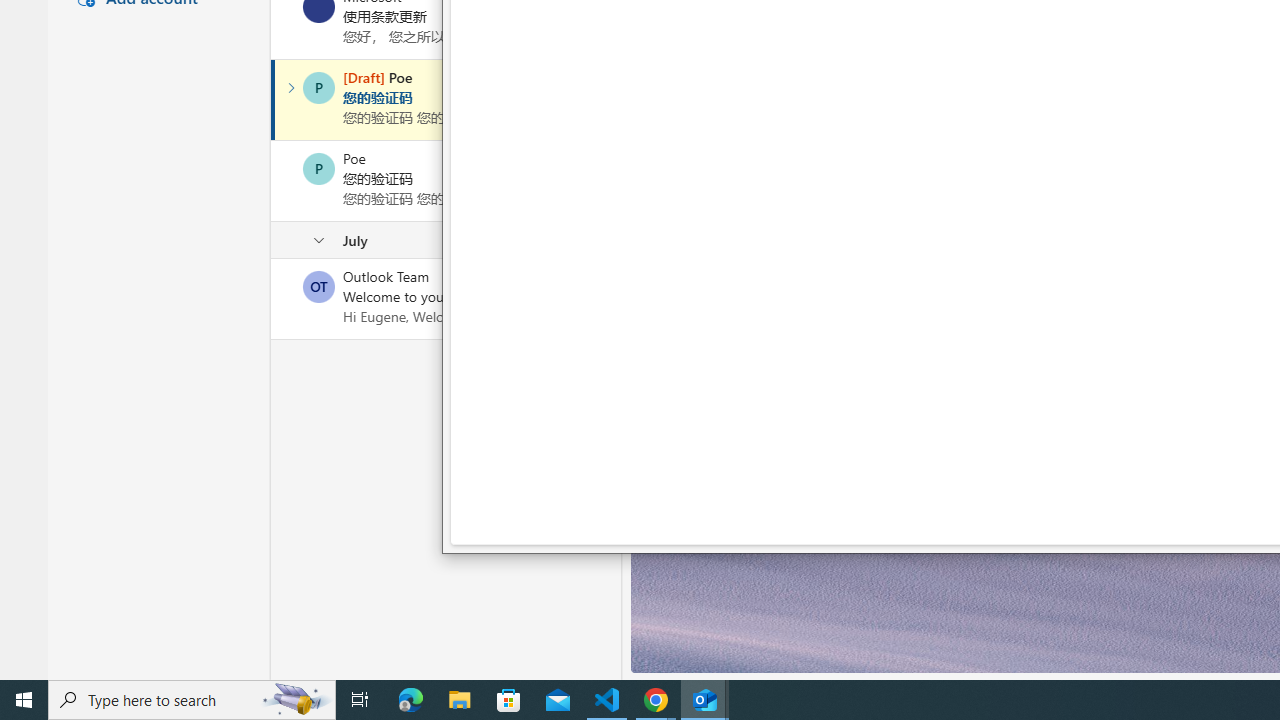  Describe the element at coordinates (192, 700) in the screenshot. I see `Type here to search` at that location.